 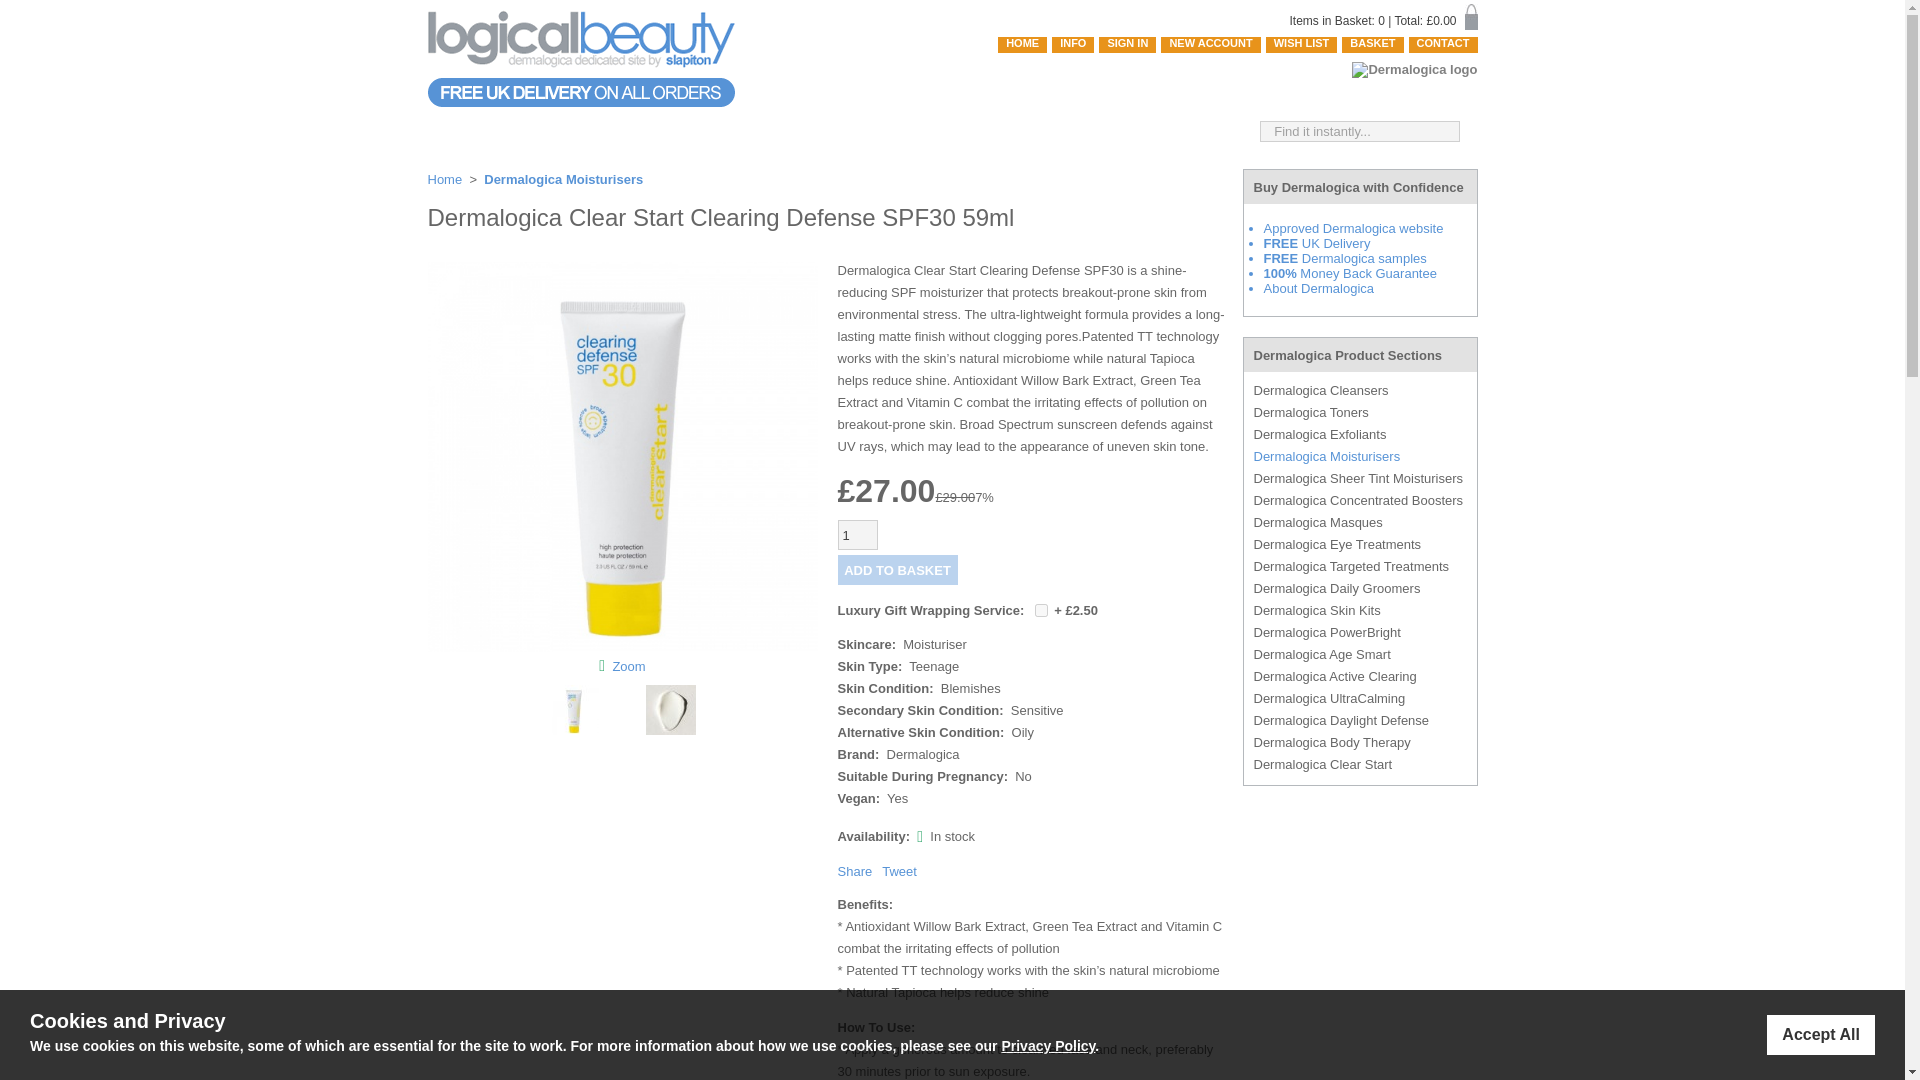 I want to click on Dermalogica Clear Start Clearing Defense SPF30 59ml, so click(x=628, y=664).